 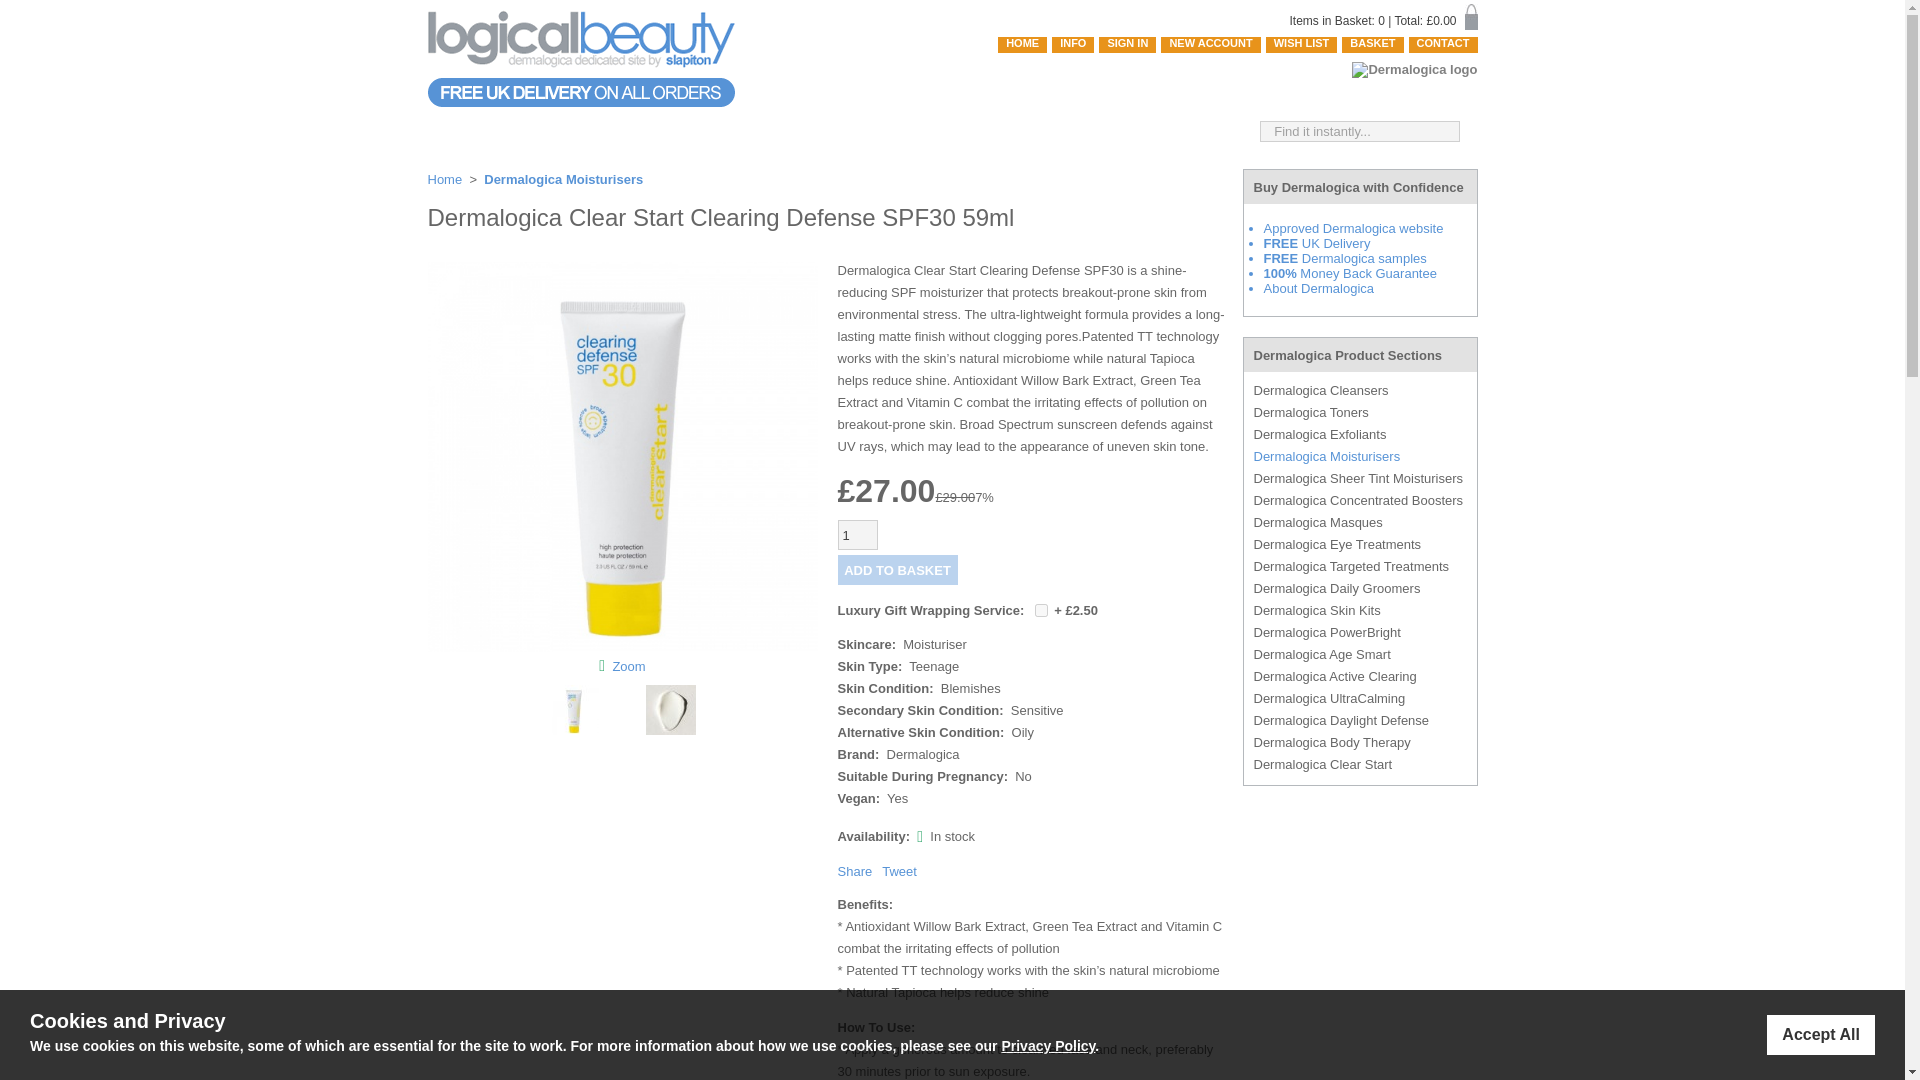 I want to click on Dermalogica Clear Start Clearing Defense SPF30 59ml, so click(x=628, y=664).